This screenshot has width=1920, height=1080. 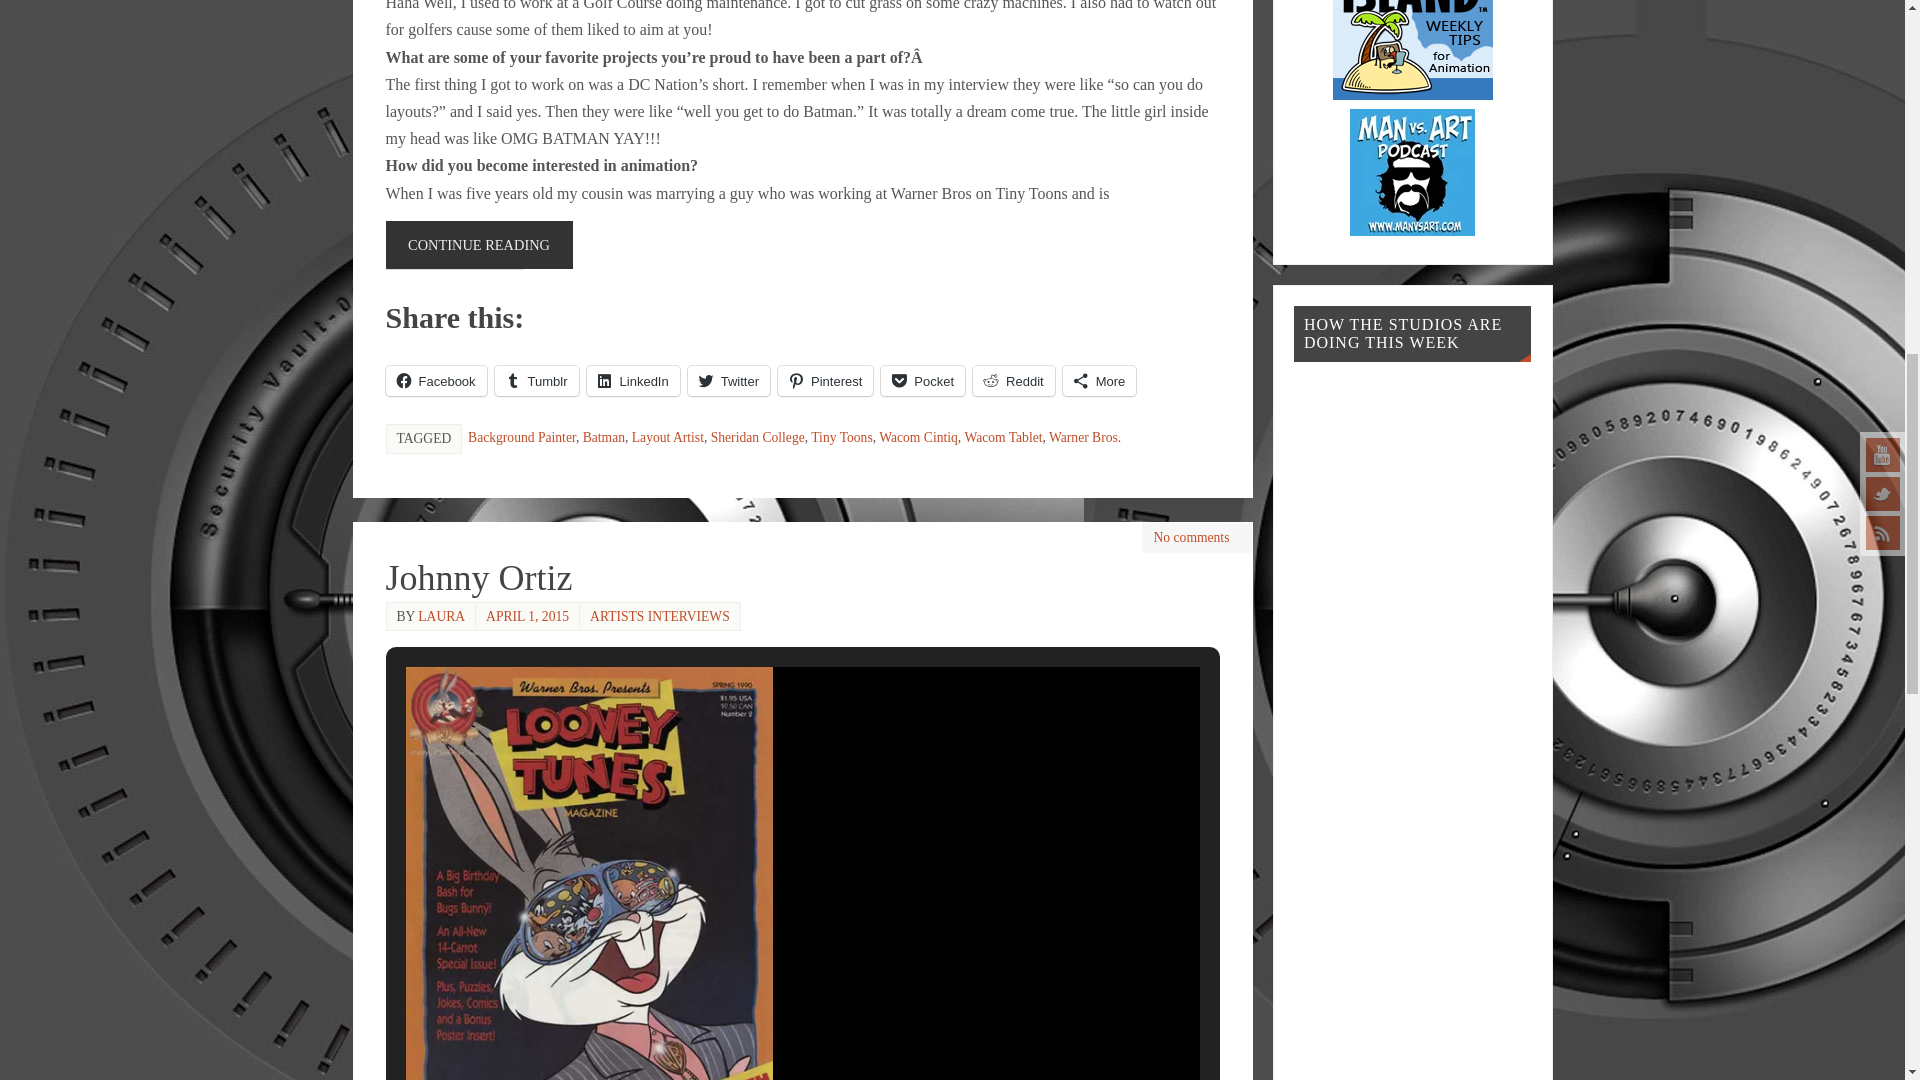 What do you see at coordinates (825, 381) in the screenshot?
I see `Pinterest` at bounding box center [825, 381].